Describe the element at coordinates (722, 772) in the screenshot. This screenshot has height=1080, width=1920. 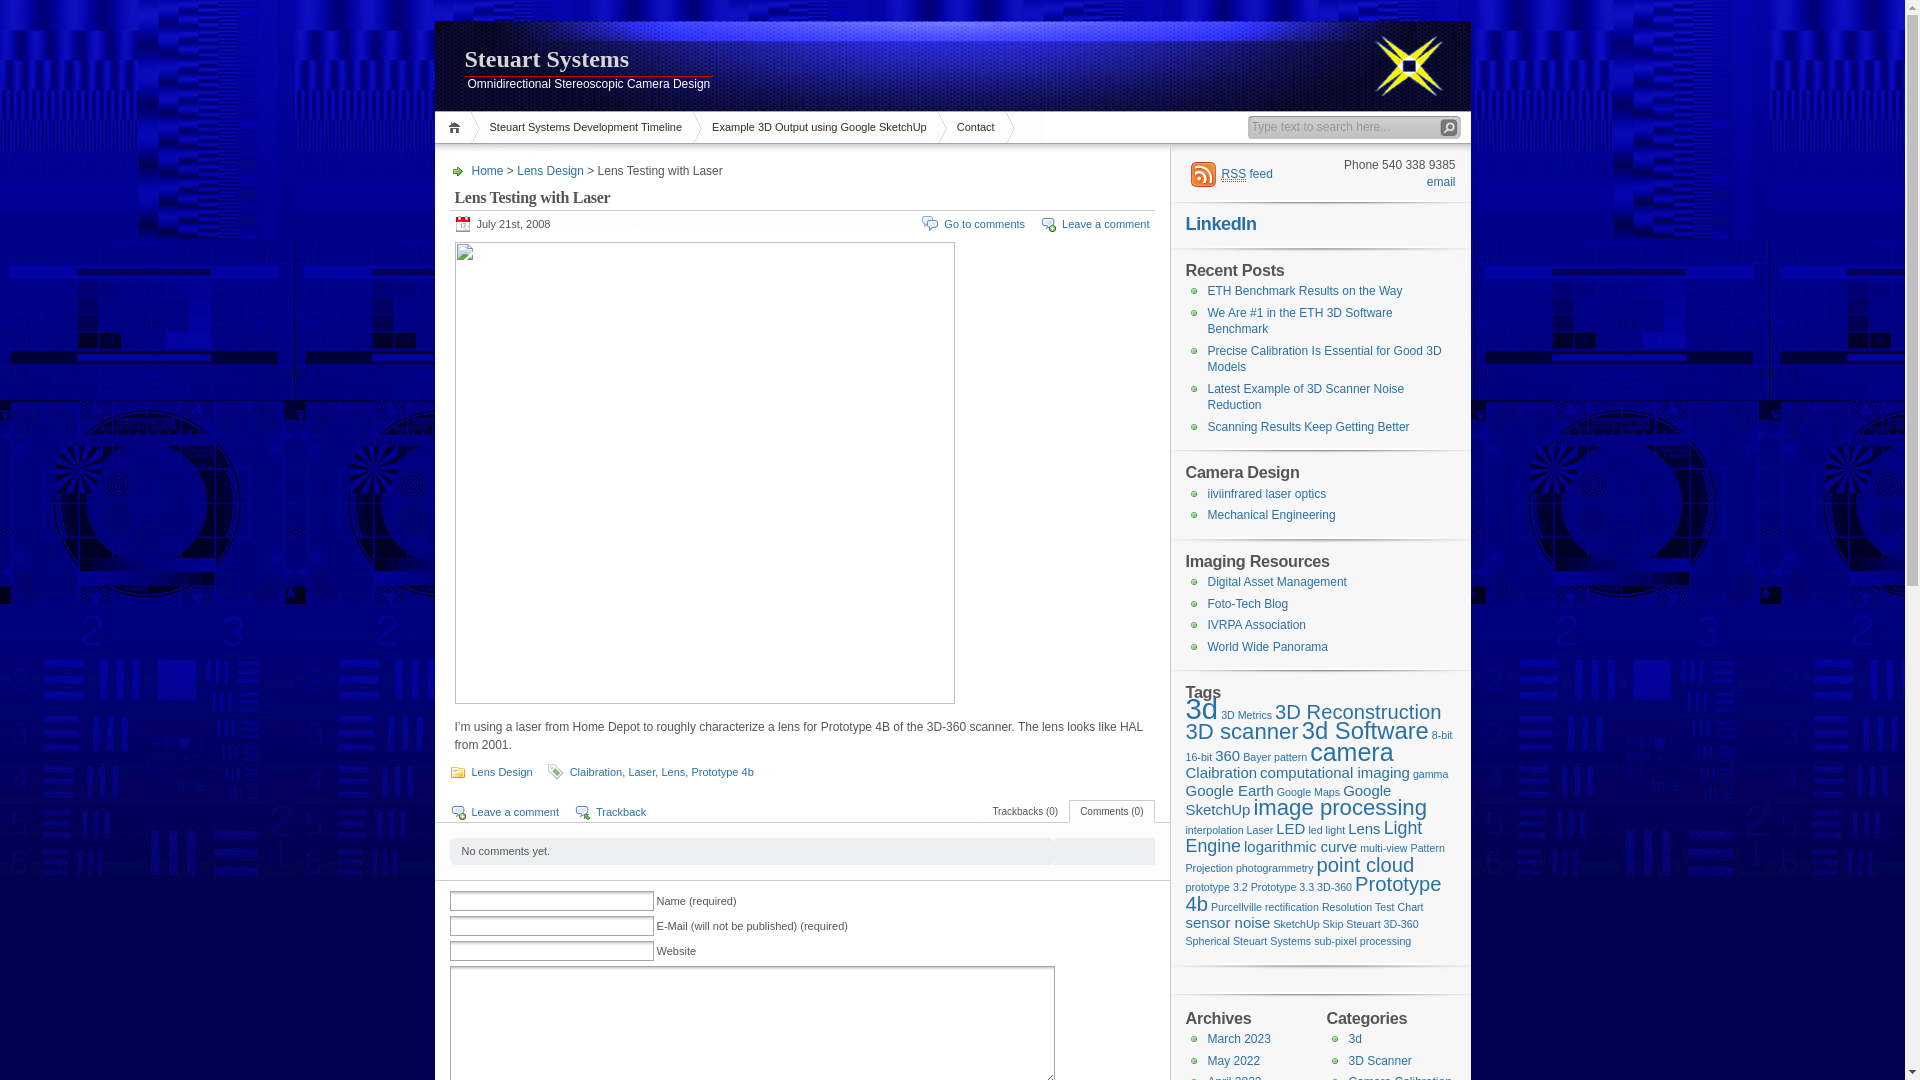
I see `Prototype 4b` at that location.